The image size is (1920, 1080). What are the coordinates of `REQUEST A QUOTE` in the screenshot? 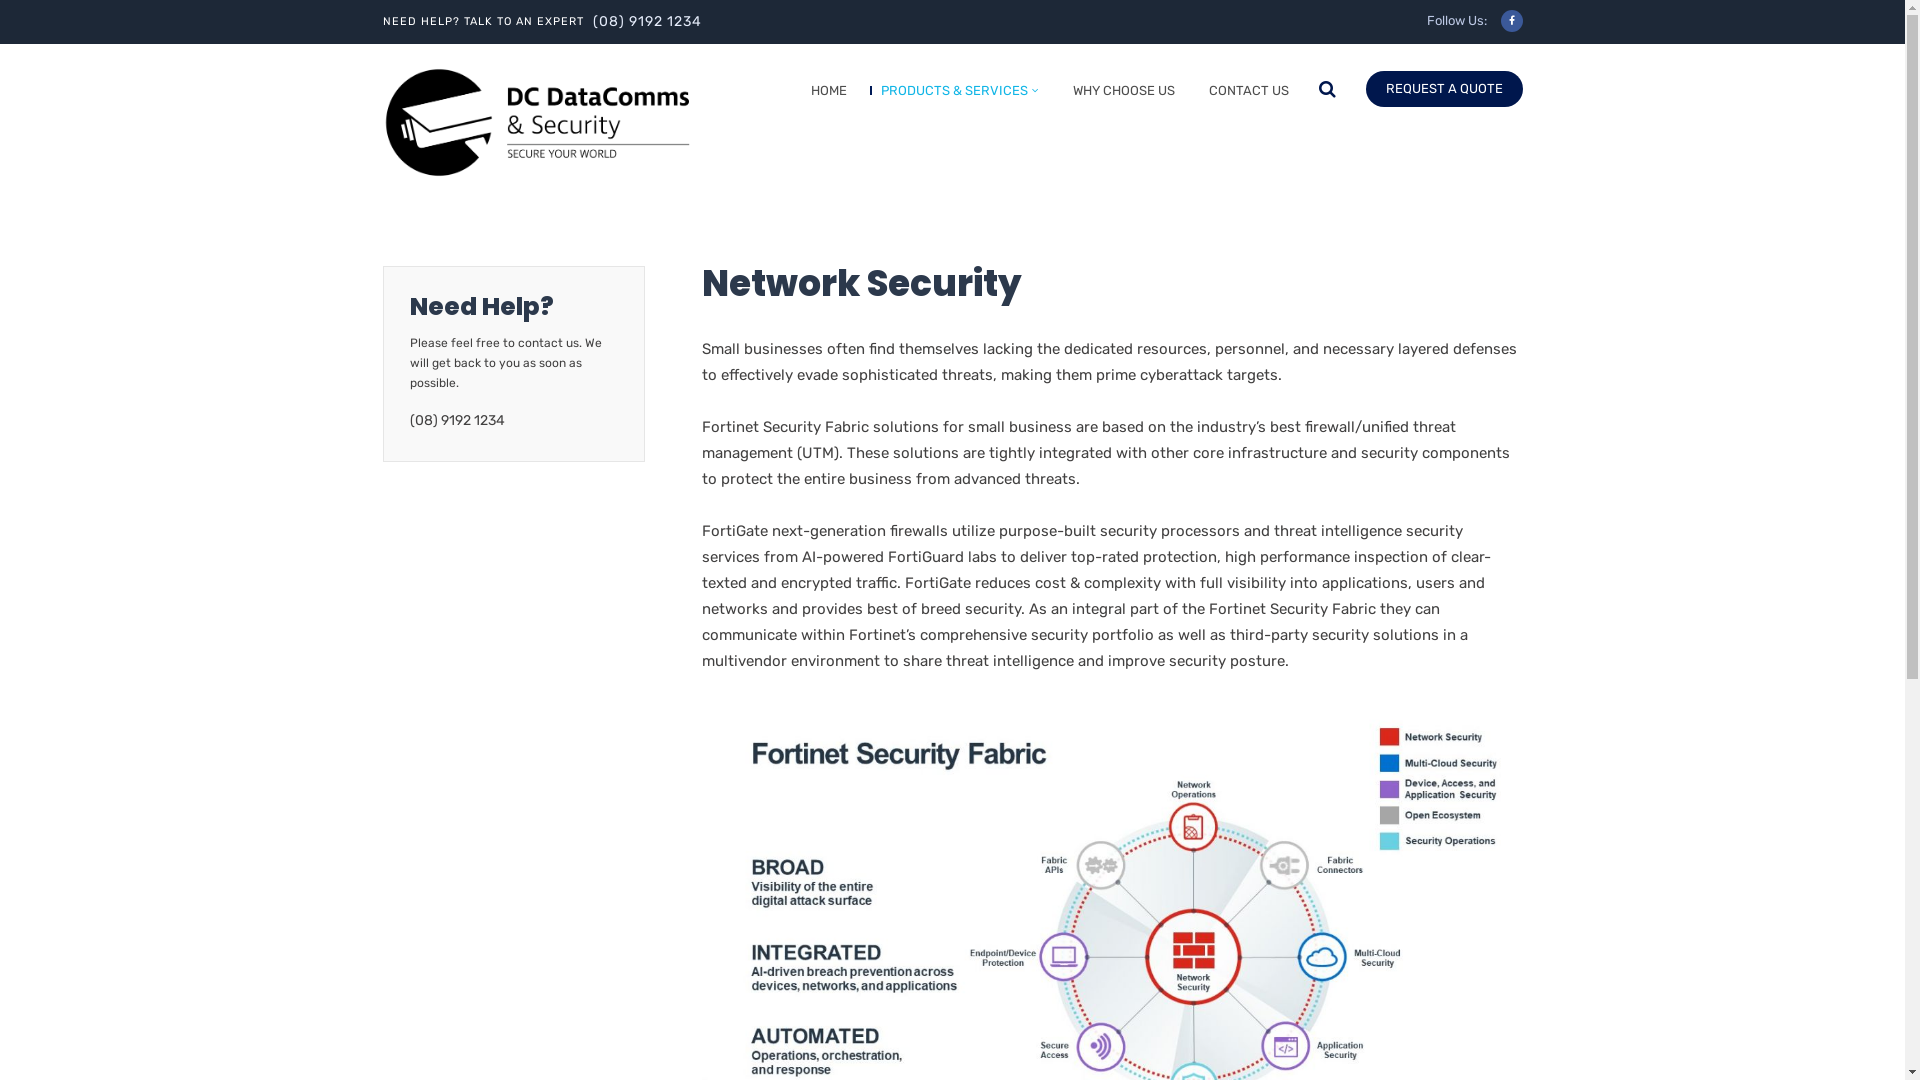 It's located at (1444, 89).